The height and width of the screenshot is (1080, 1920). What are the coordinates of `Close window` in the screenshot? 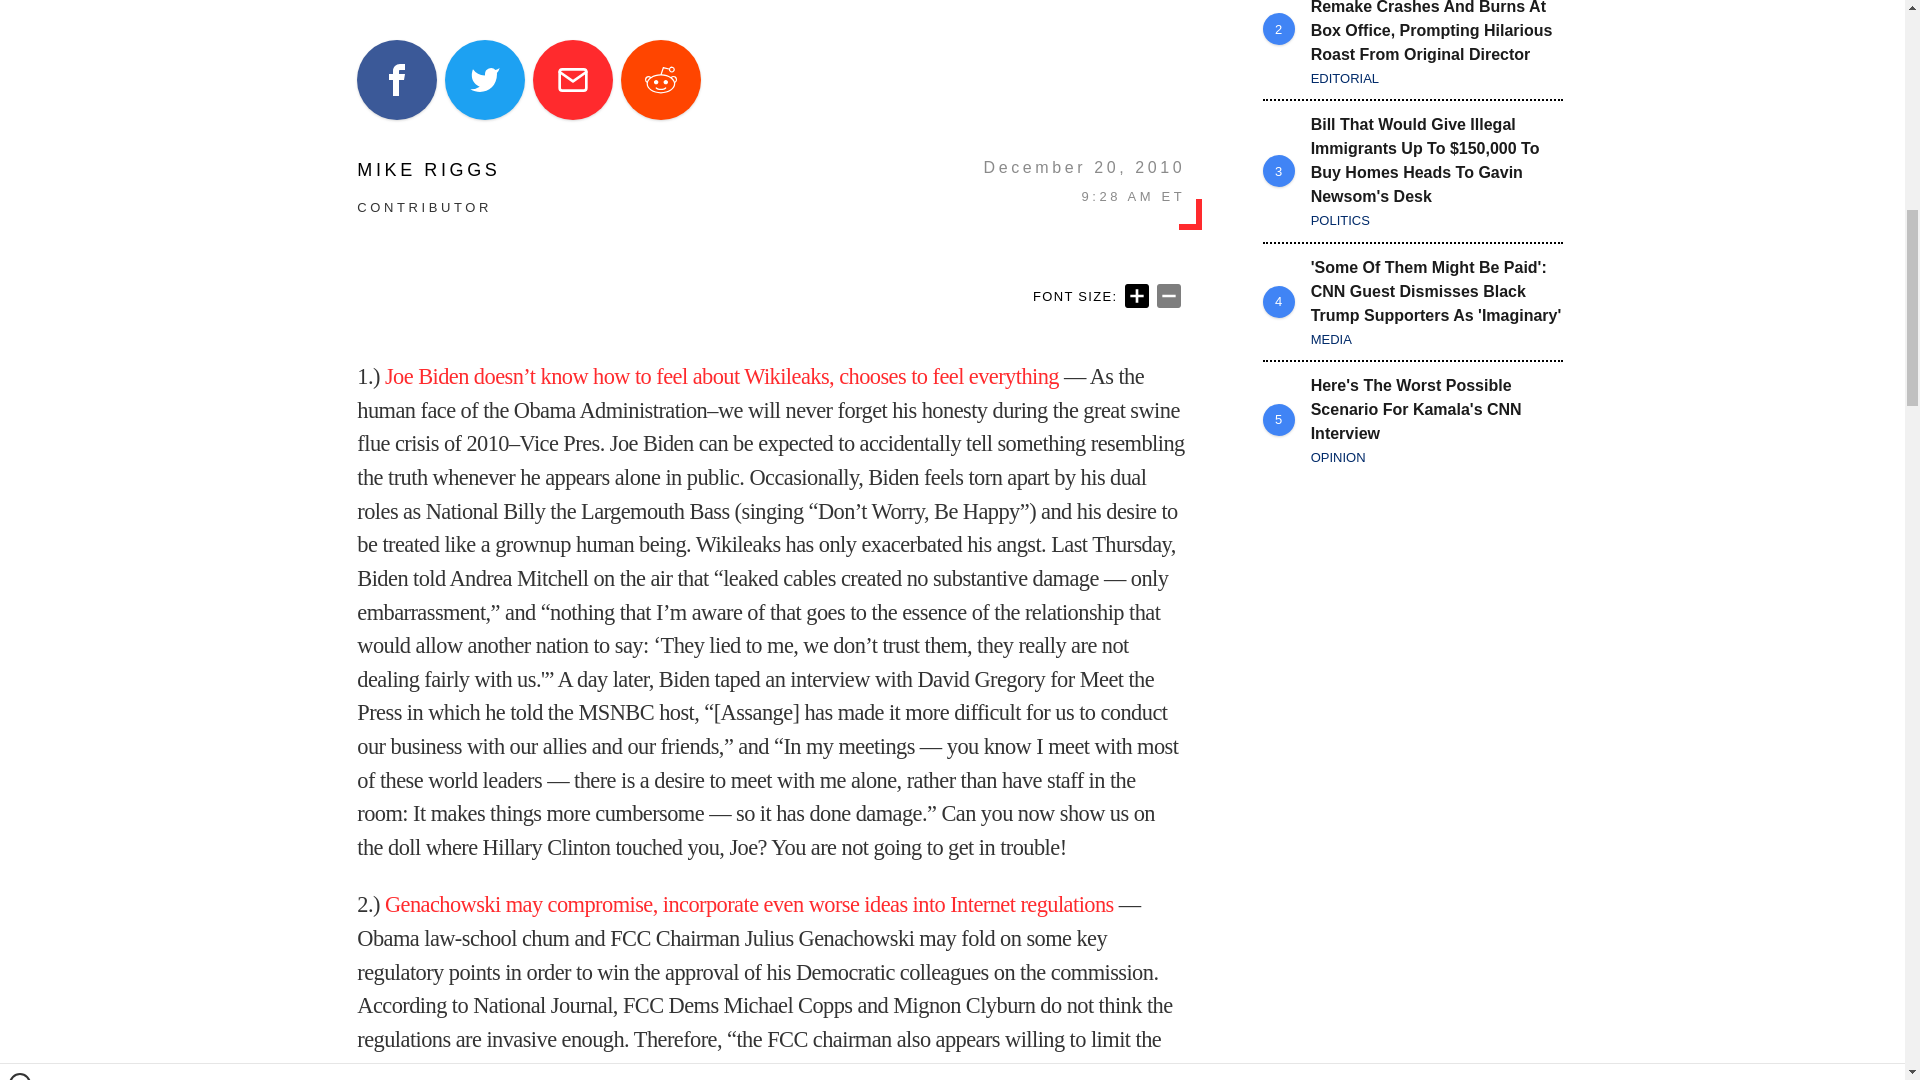 It's located at (20, 8).